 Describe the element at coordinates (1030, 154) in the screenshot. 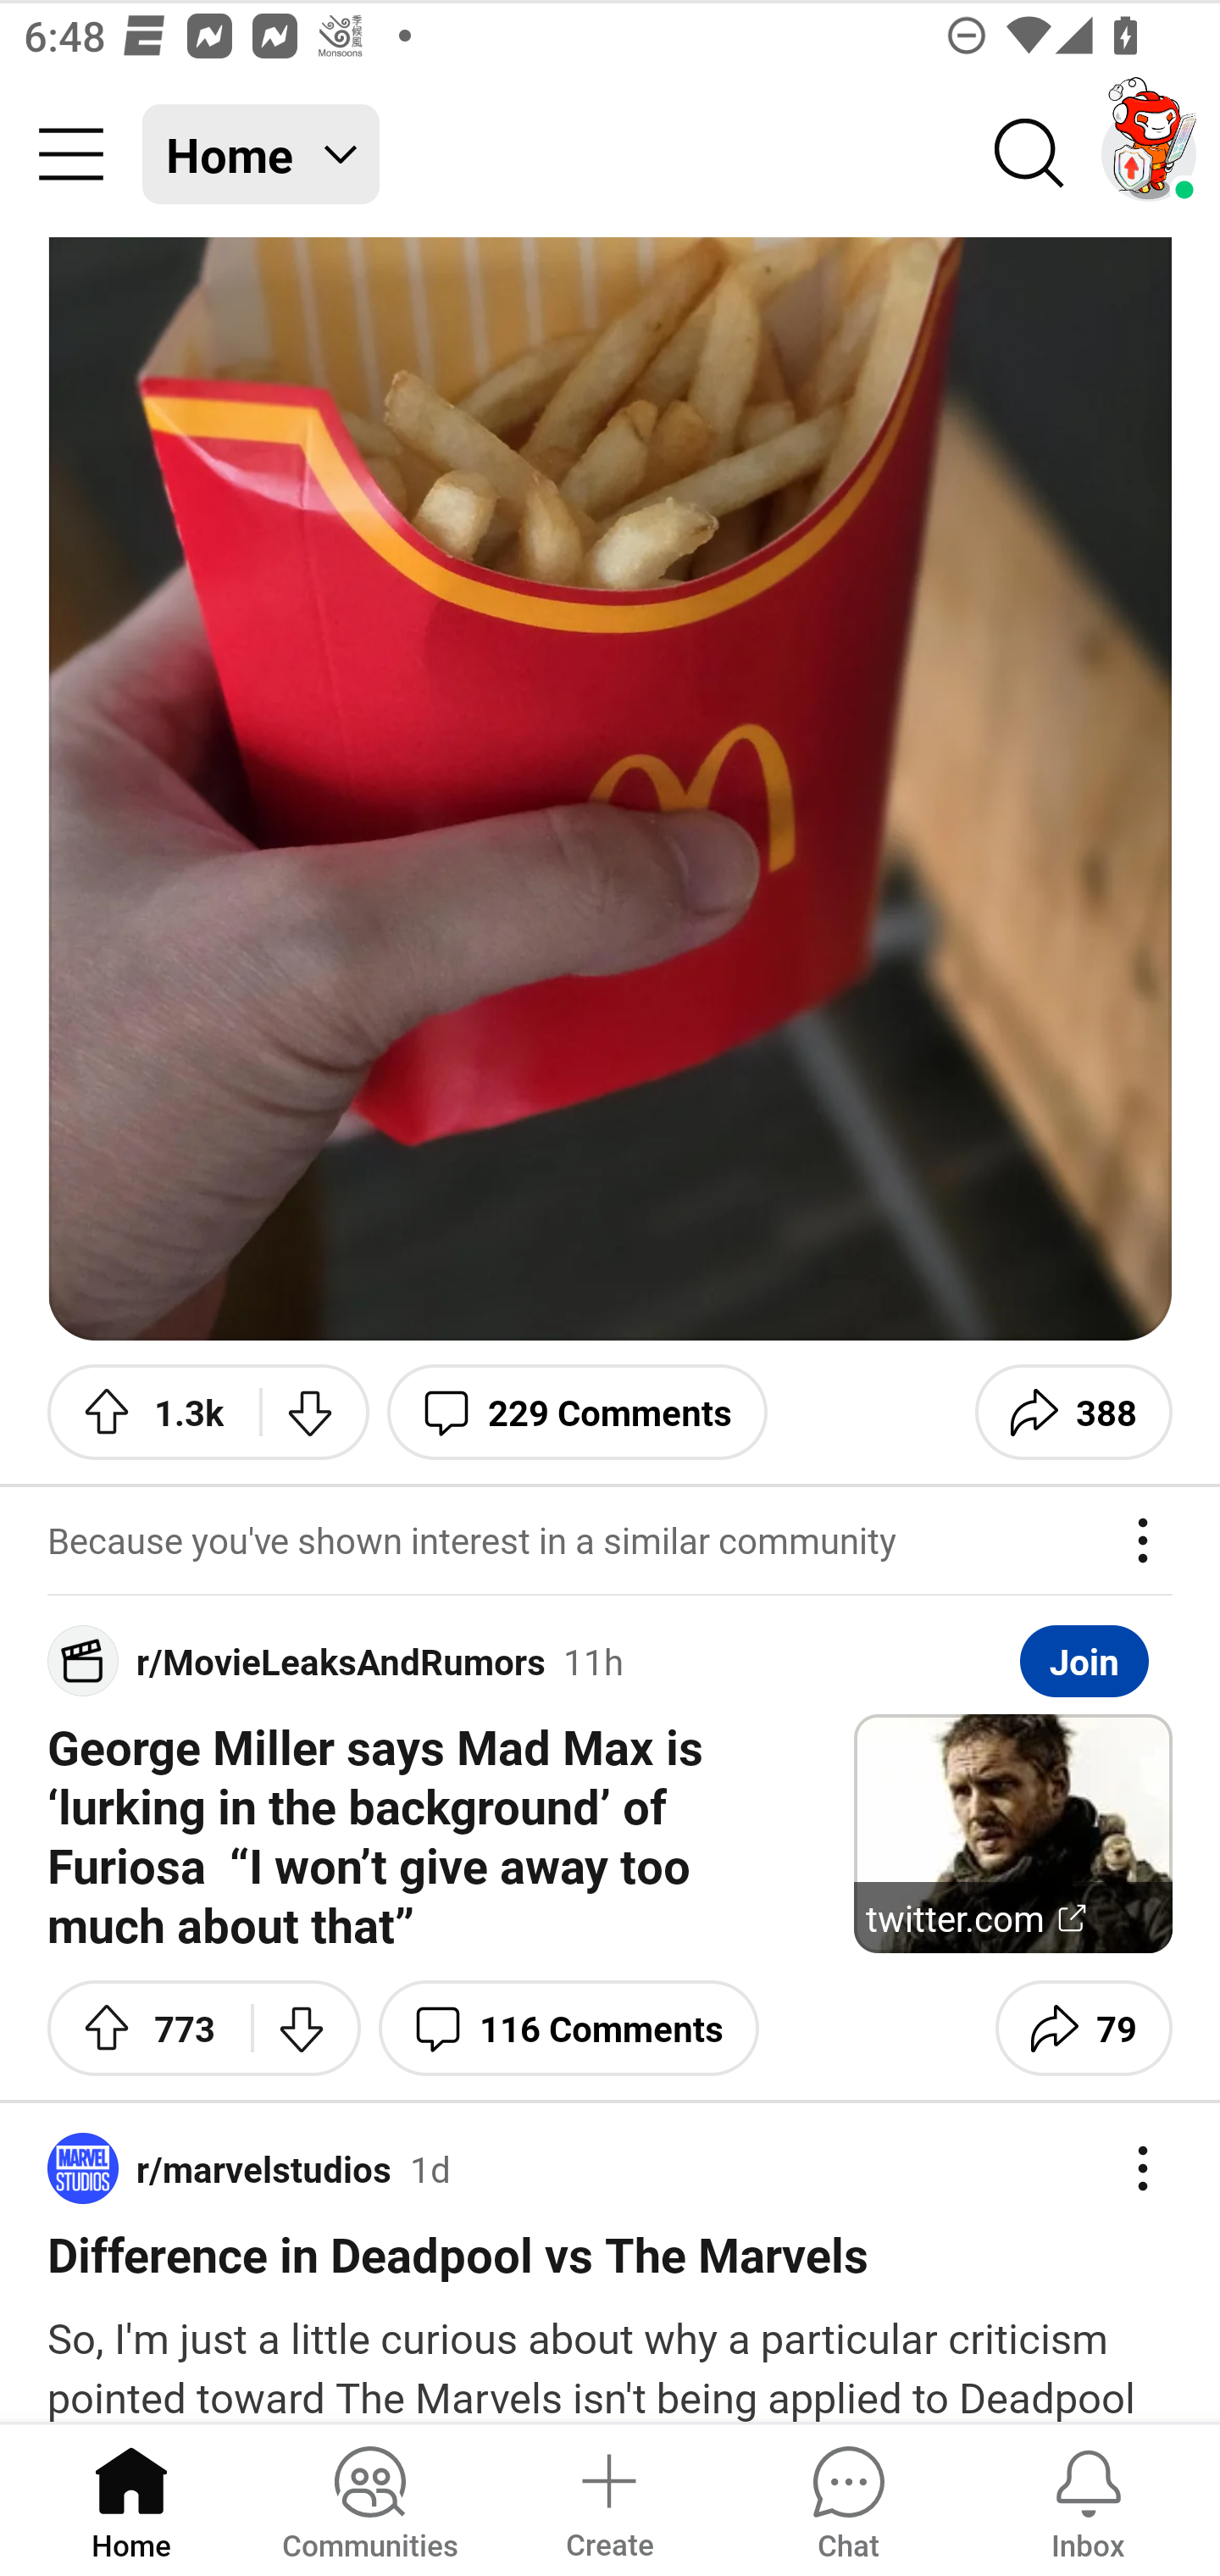

I see `Search` at that location.